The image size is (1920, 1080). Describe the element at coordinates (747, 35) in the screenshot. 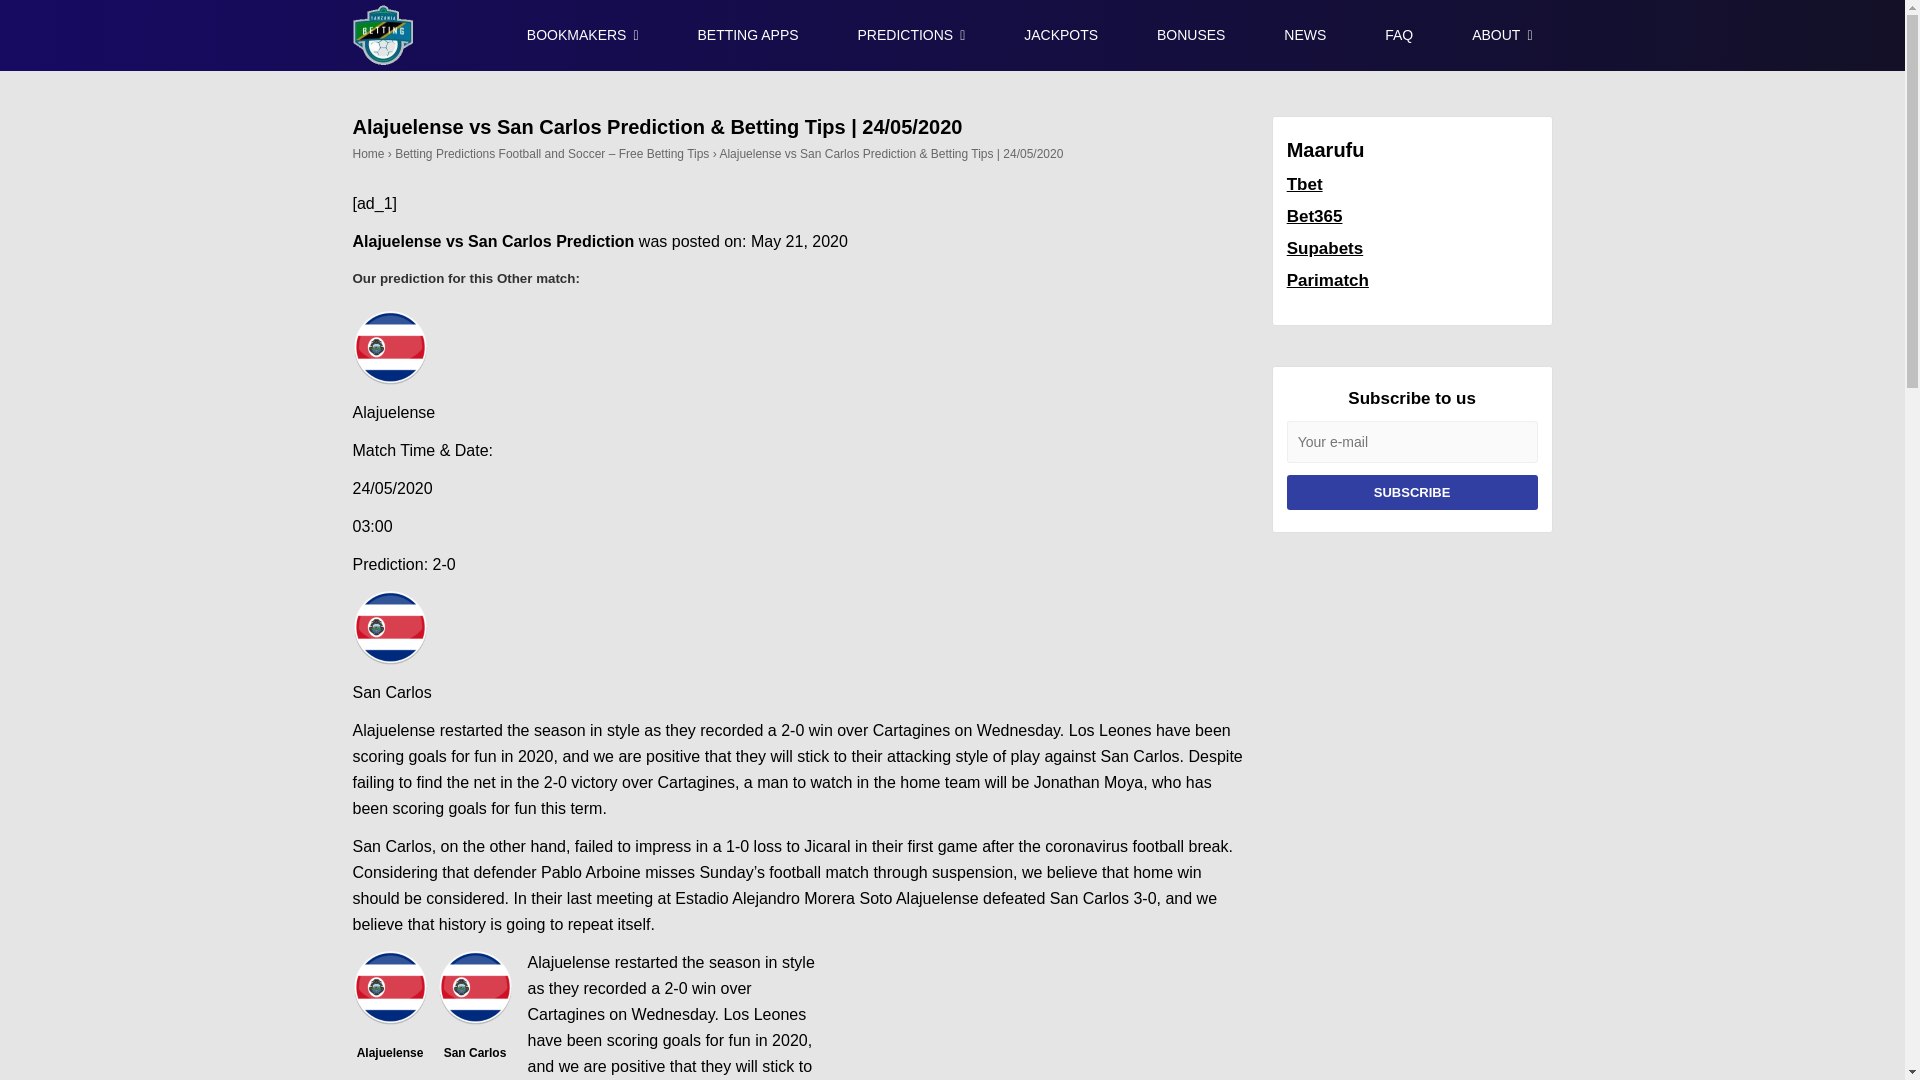

I see `BETTING APPS` at that location.